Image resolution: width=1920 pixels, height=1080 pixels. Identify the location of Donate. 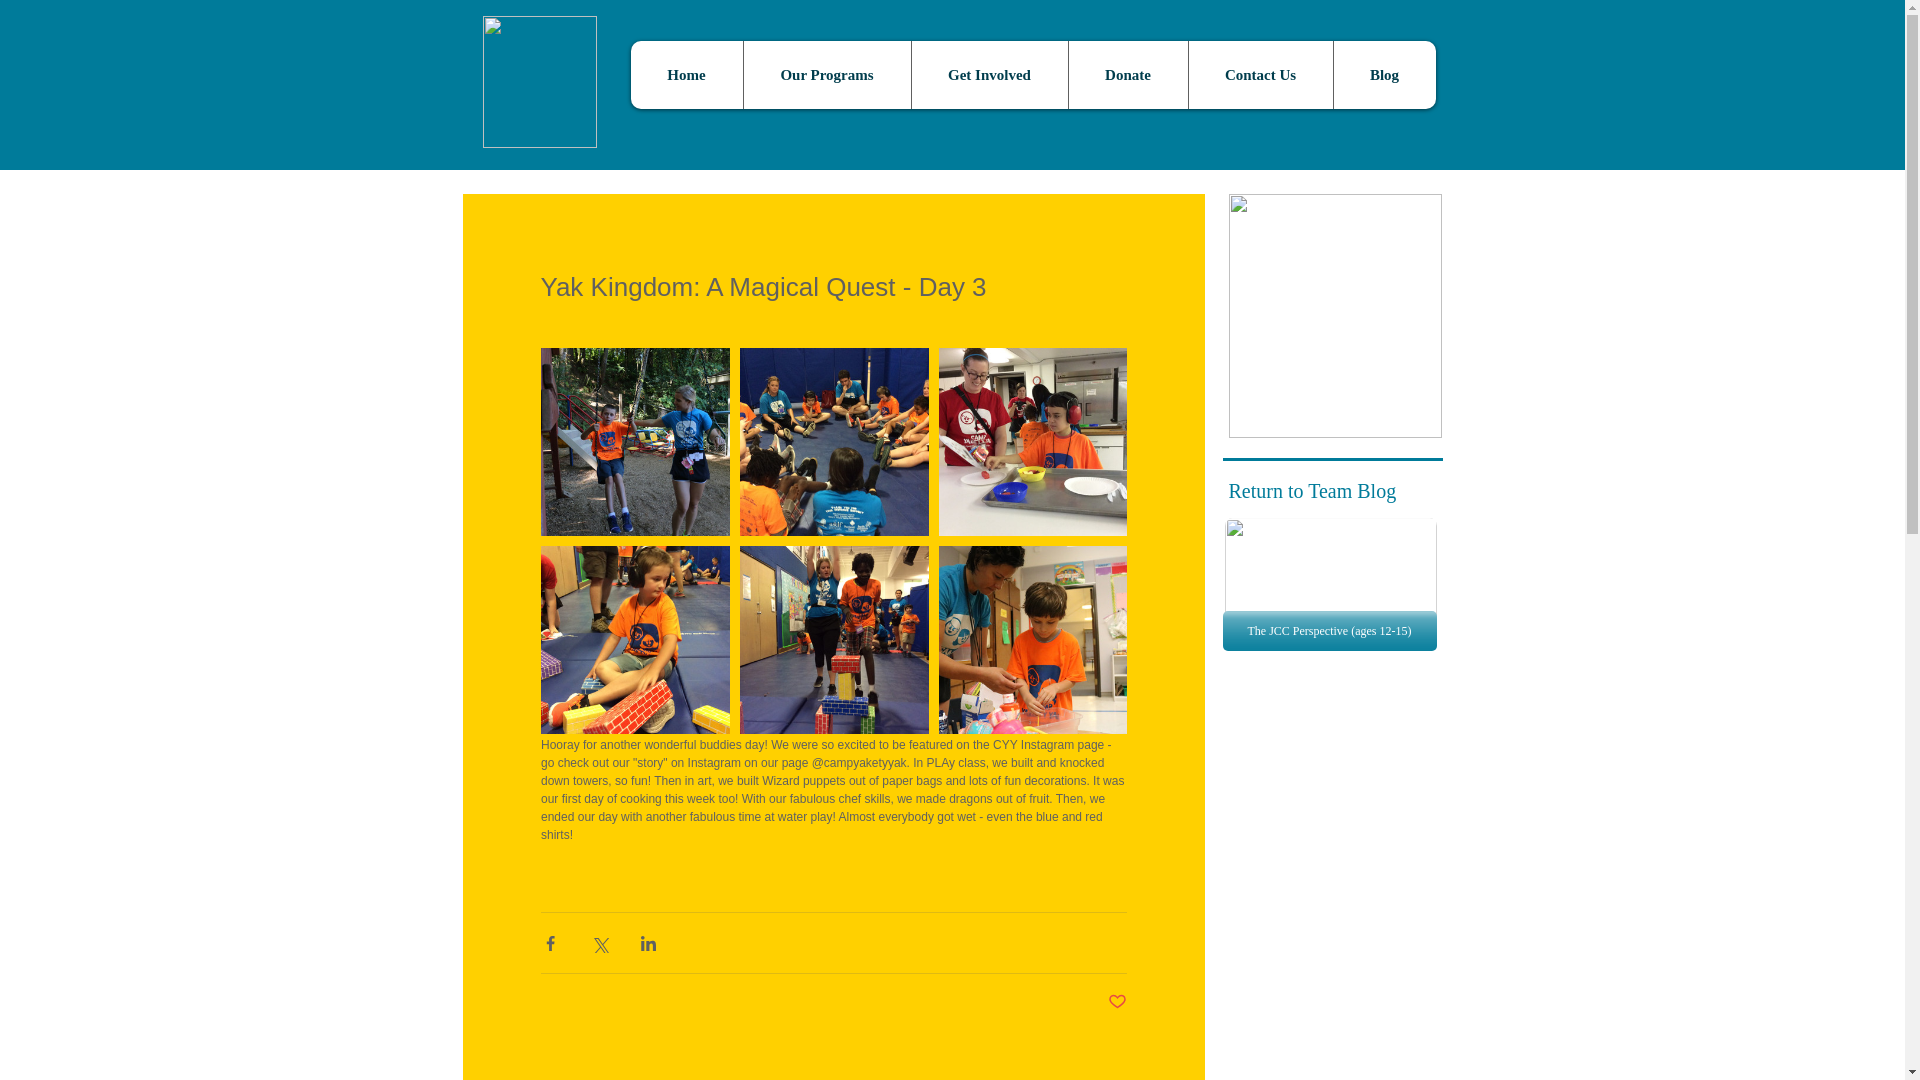
(1128, 75).